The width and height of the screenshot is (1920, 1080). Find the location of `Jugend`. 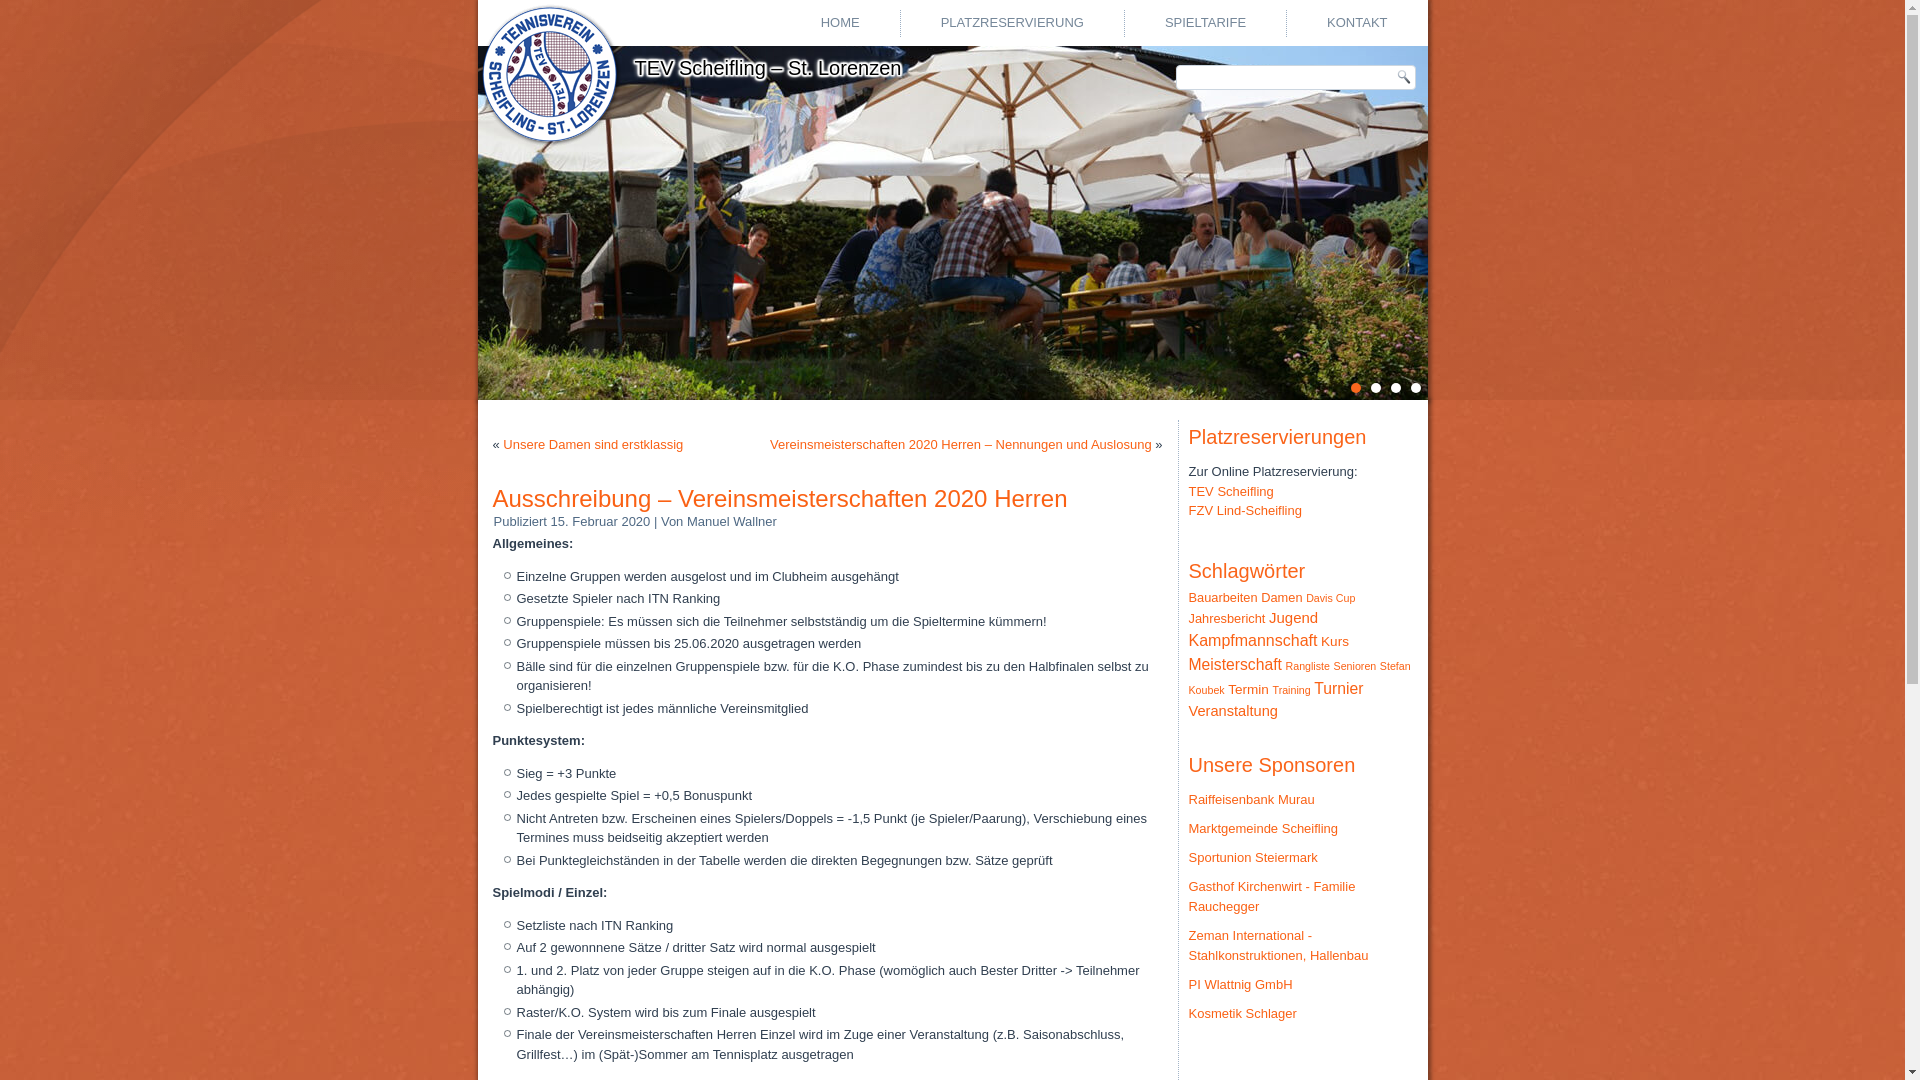

Jugend is located at coordinates (1294, 618).